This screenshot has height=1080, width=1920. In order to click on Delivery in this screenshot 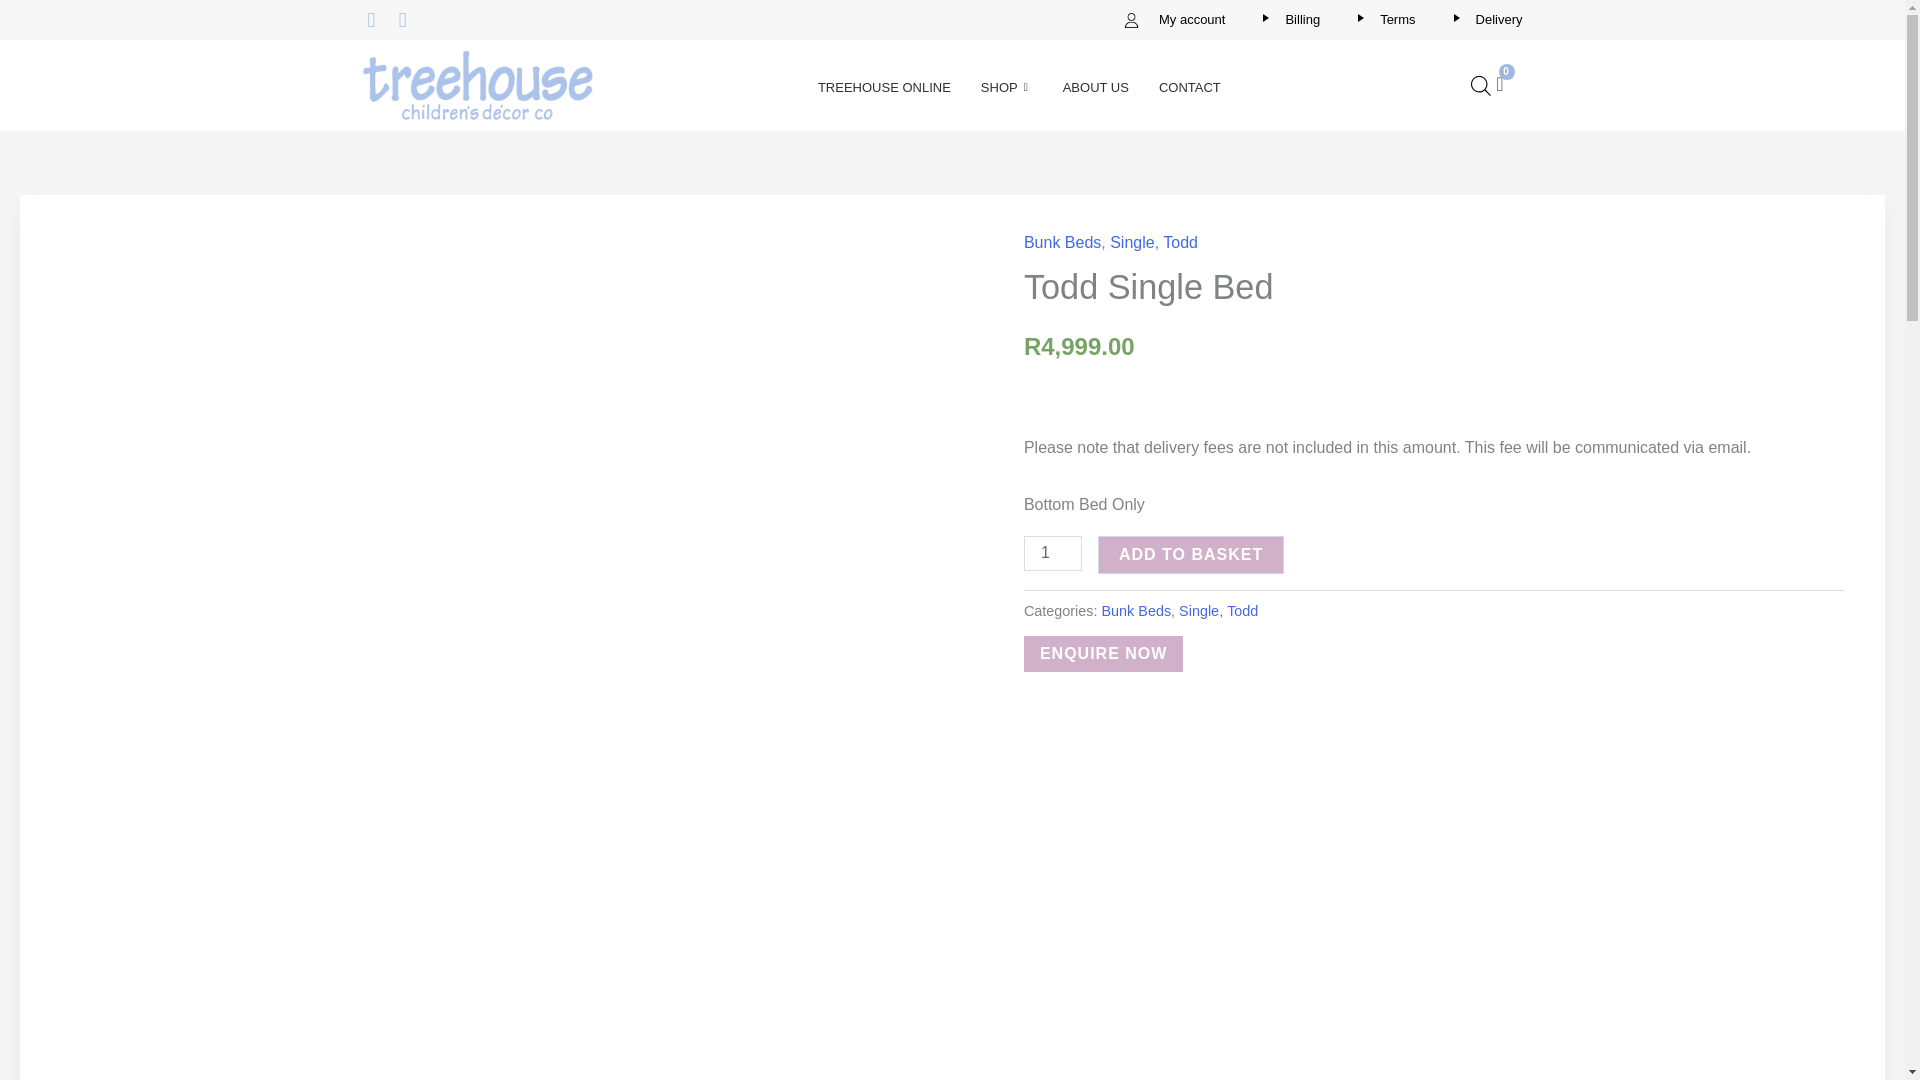, I will do `click(1484, 20)`.